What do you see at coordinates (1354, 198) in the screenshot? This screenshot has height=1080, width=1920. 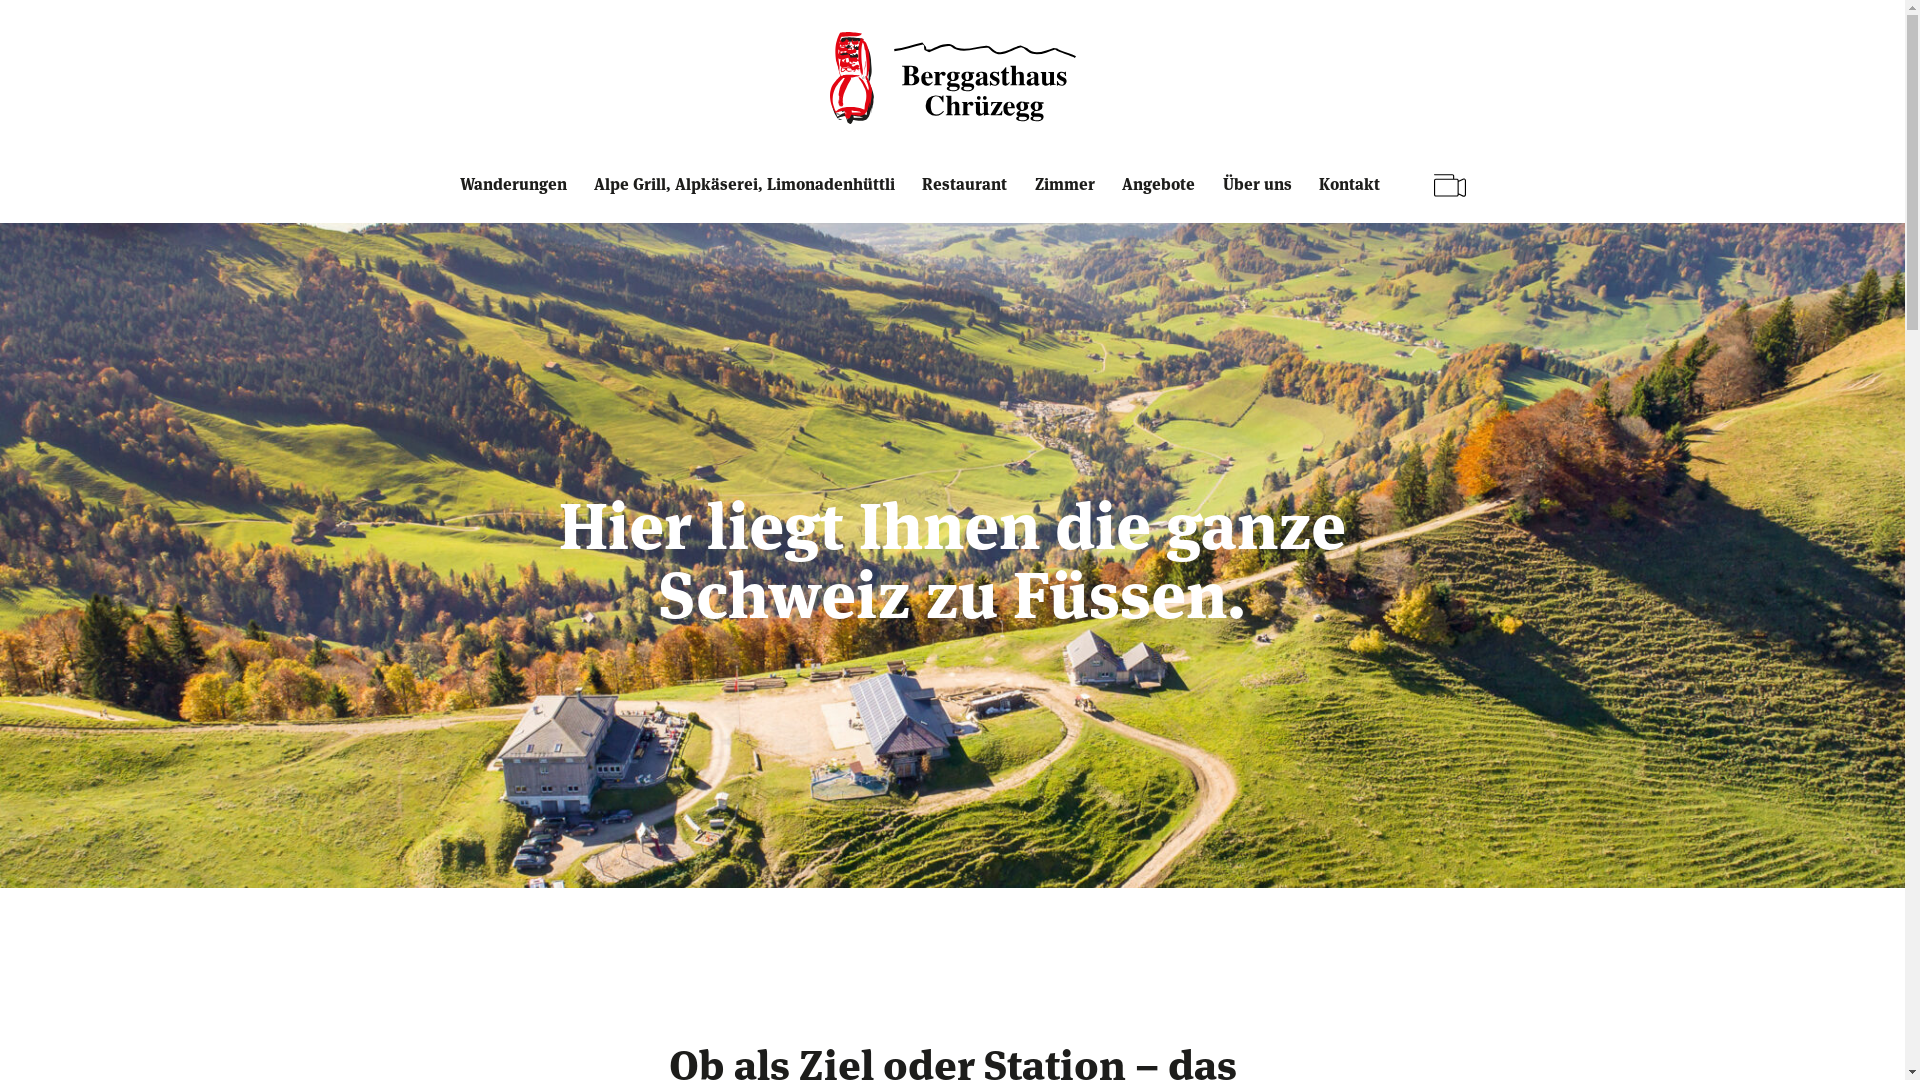 I see `Kontakt` at bounding box center [1354, 198].